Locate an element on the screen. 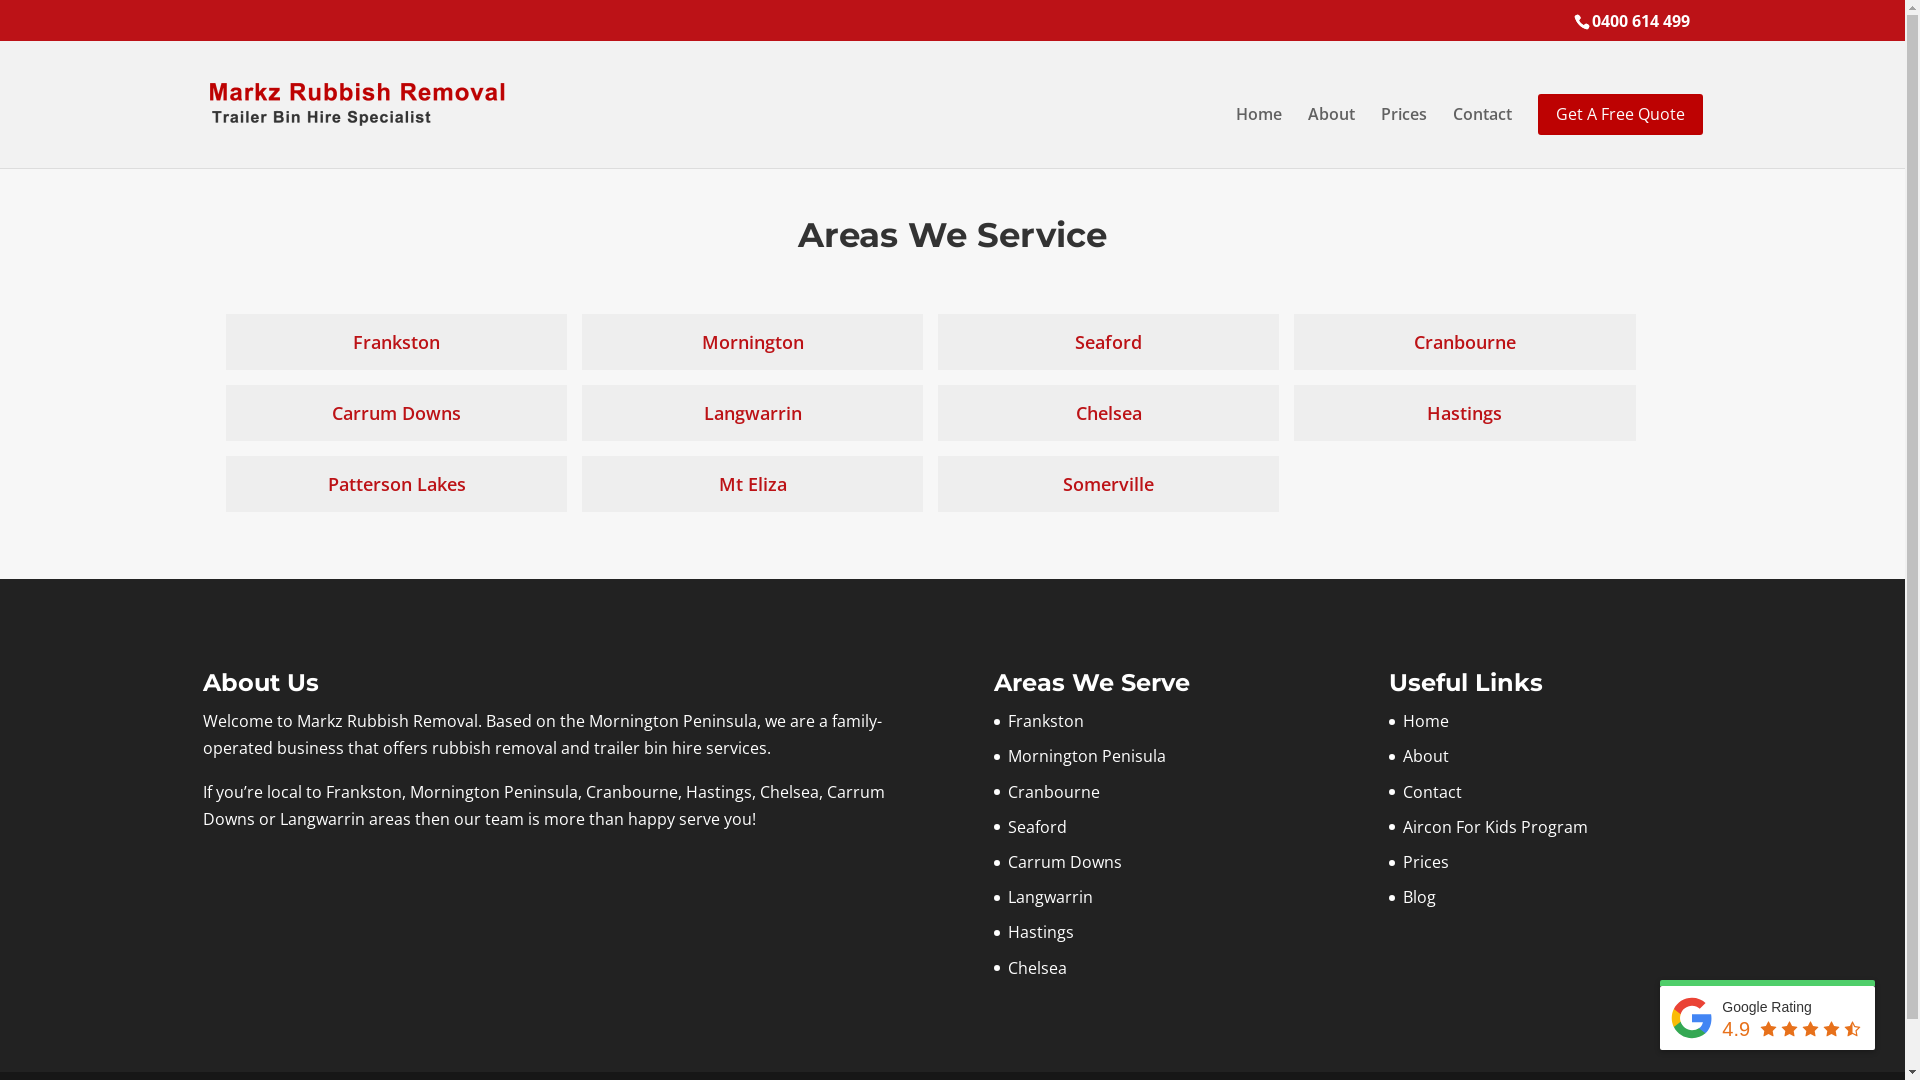 The image size is (1920, 1080). Home is located at coordinates (1426, 721).